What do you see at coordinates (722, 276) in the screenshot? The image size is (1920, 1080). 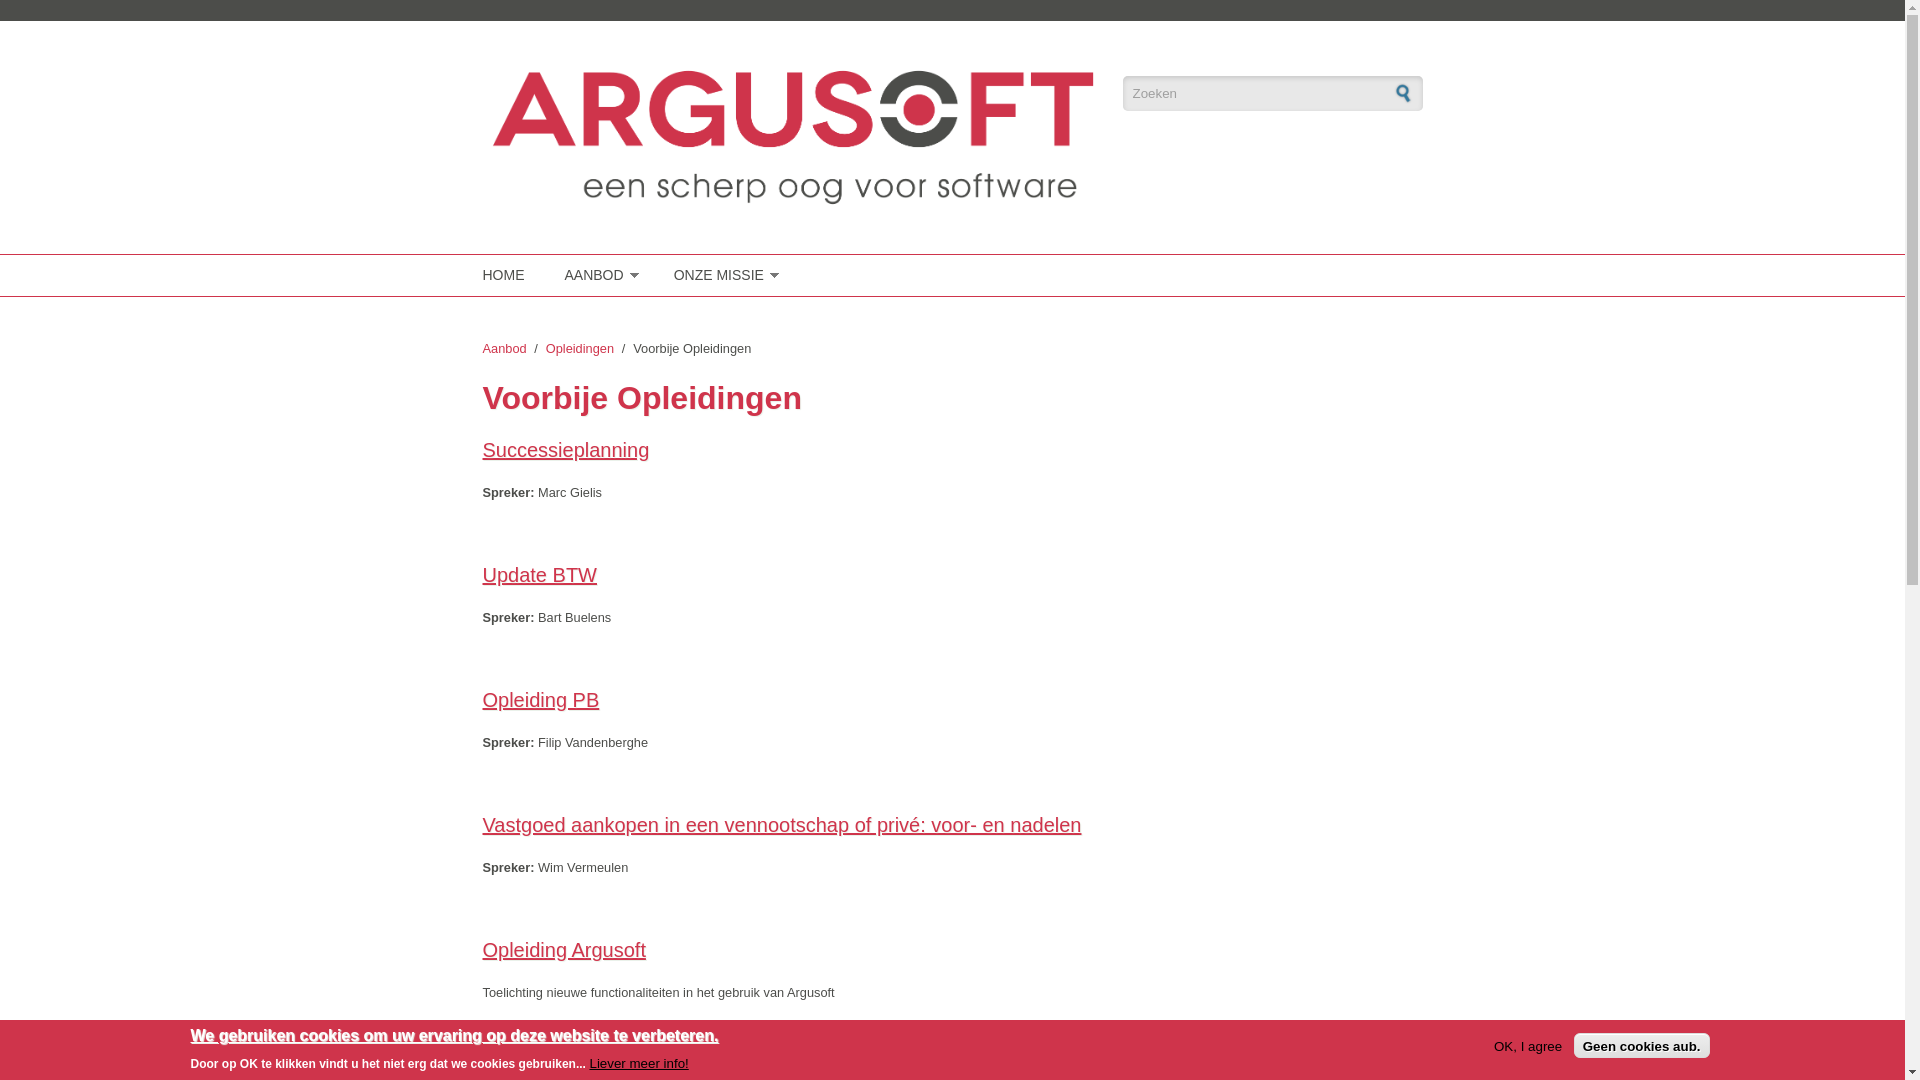 I see `ONZE MISSIE` at bounding box center [722, 276].